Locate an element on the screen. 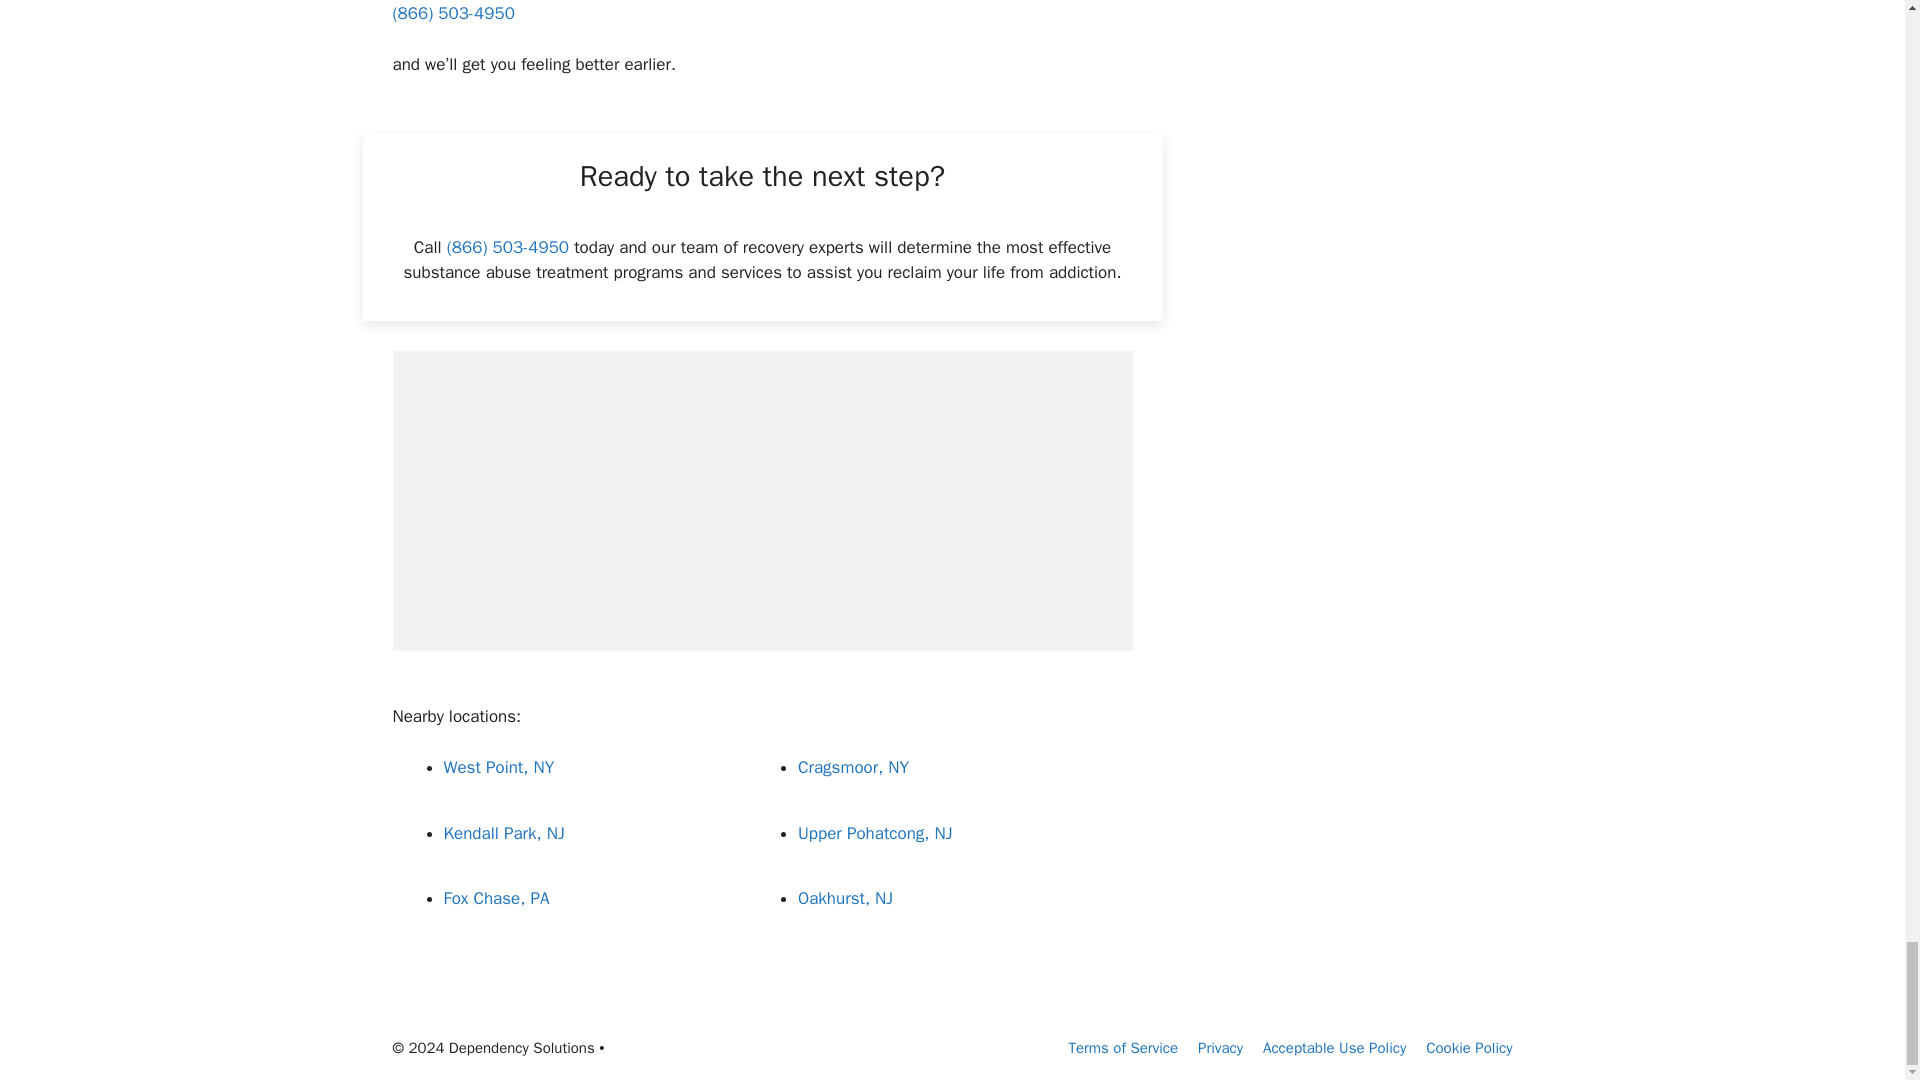 The image size is (1920, 1080). Acceptable Use Policy is located at coordinates (1334, 1048).